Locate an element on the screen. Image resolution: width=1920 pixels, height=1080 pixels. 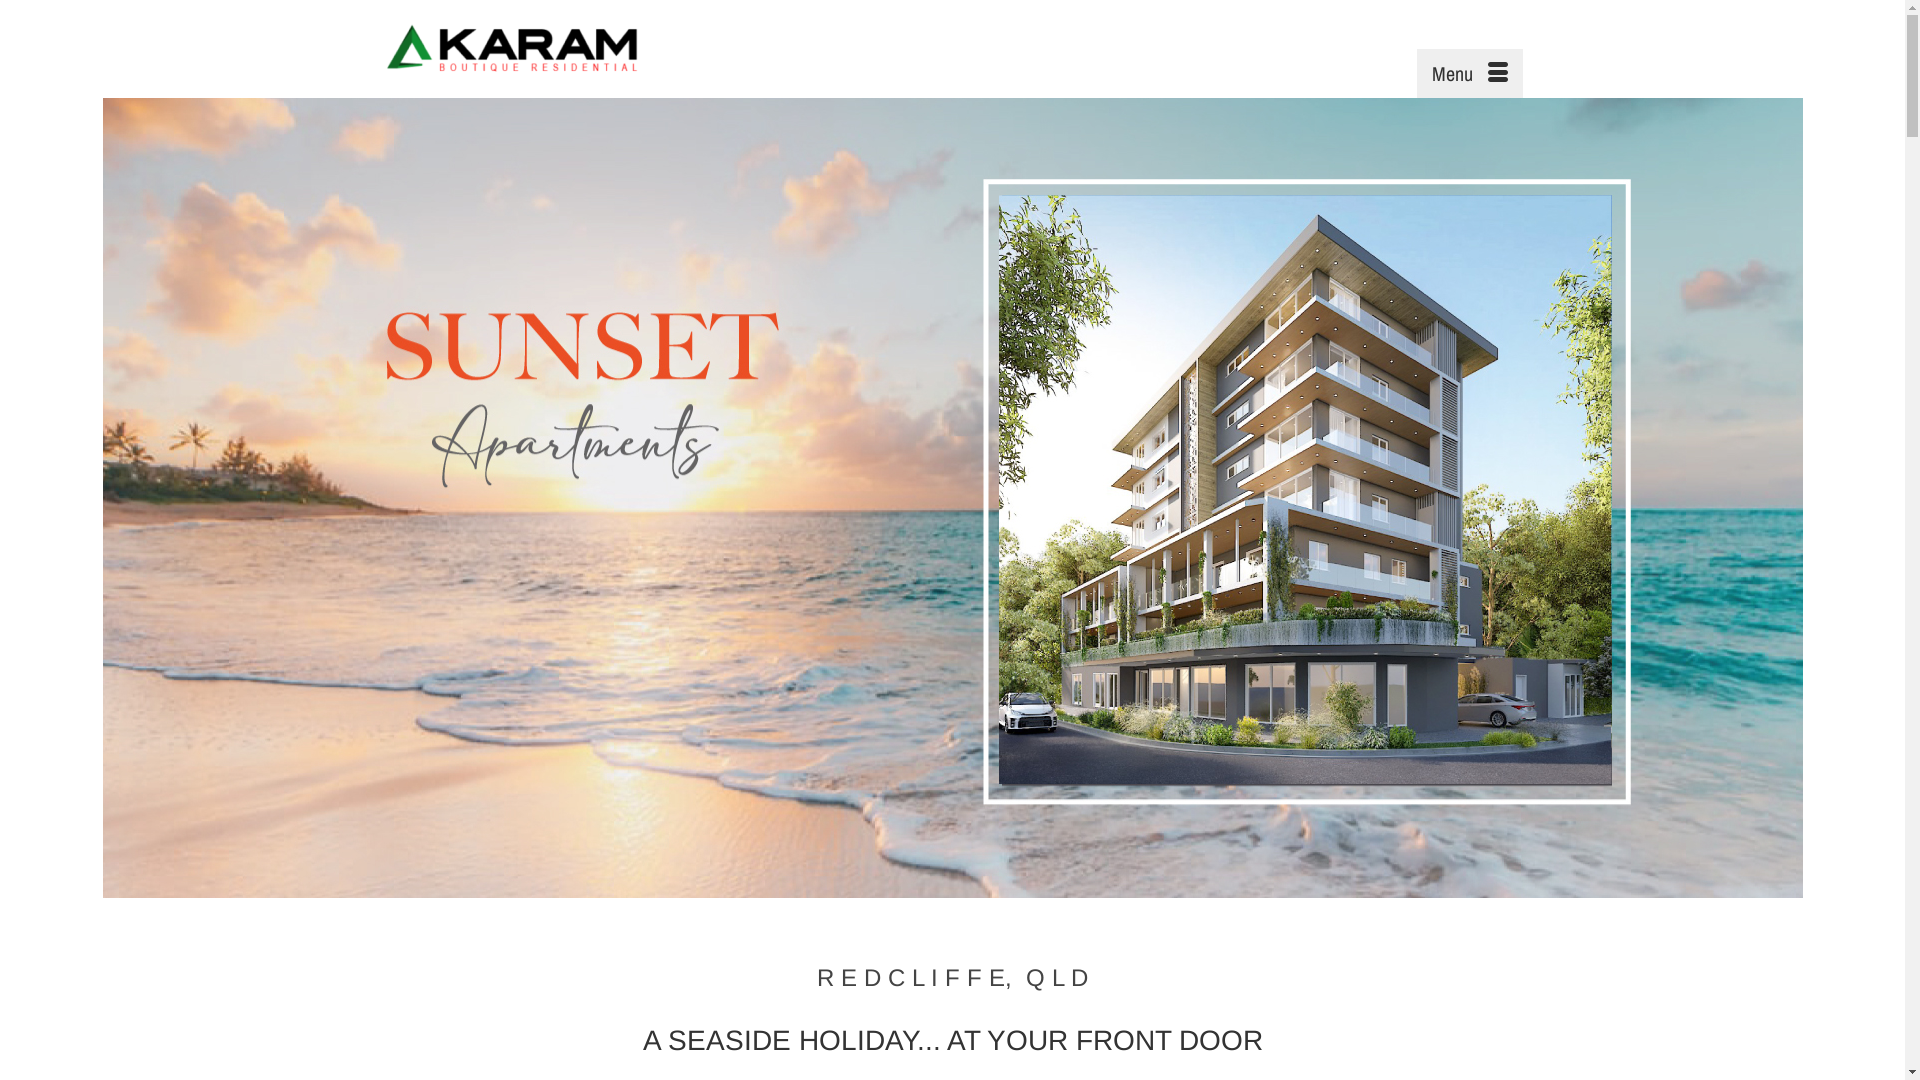
Menu is located at coordinates (1469, 74).